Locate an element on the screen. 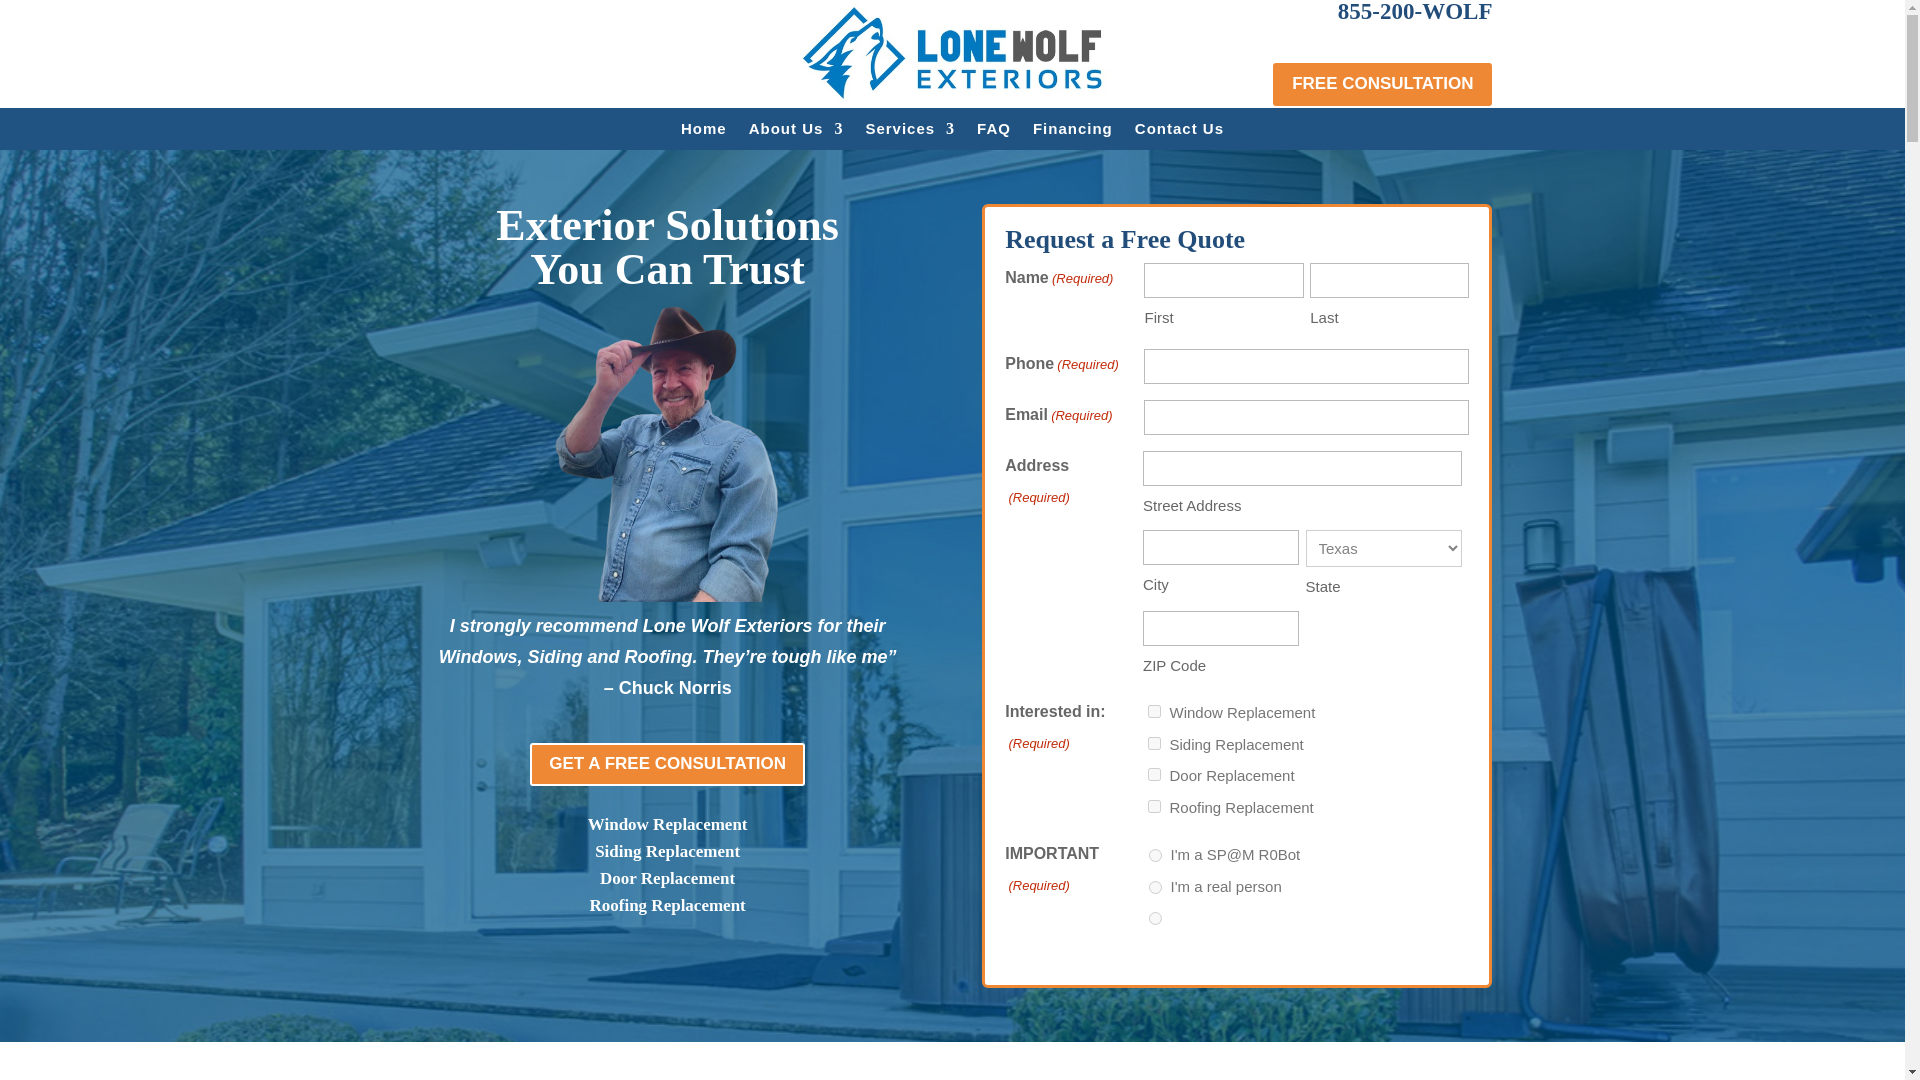 The width and height of the screenshot is (1920, 1080). Door Replacement is located at coordinates (1154, 774).